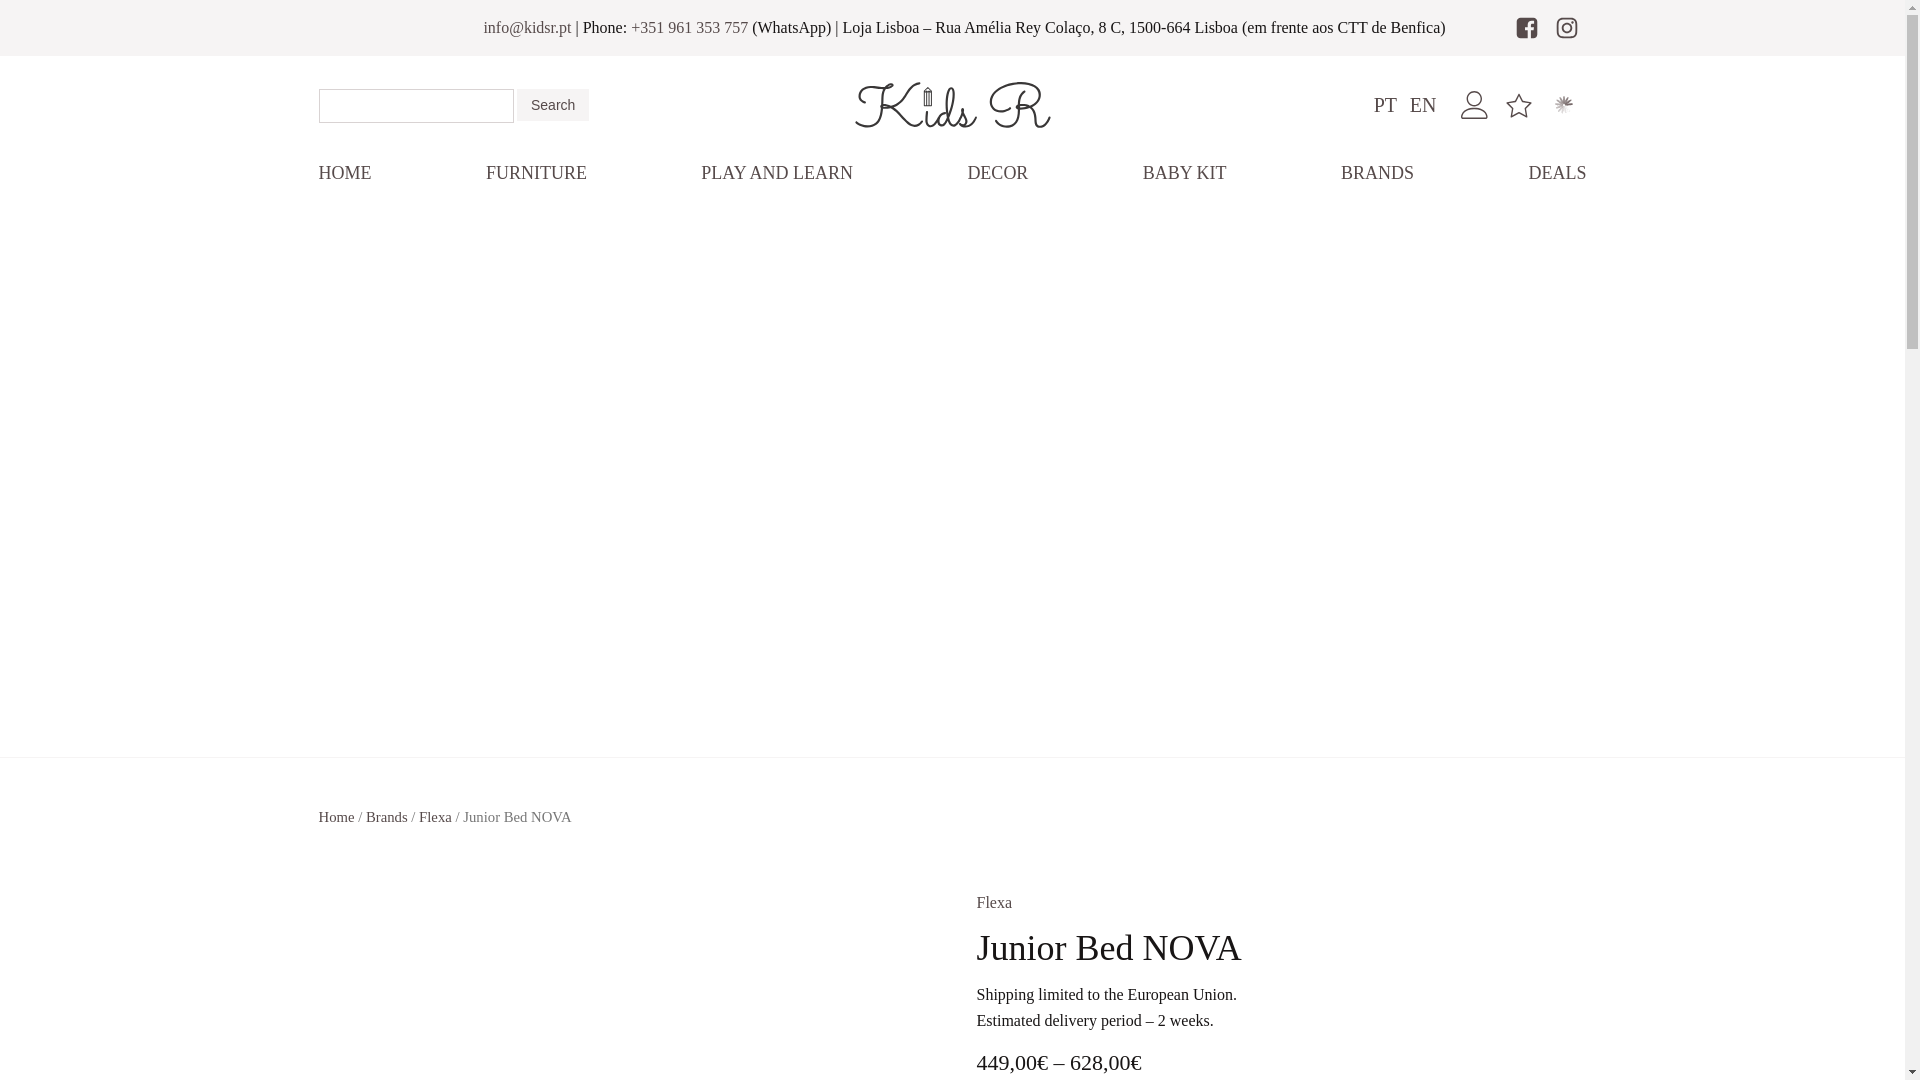 The image size is (1920, 1080). Describe the element at coordinates (536, 174) in the screenshot. I see `FURNITURE` at that location.